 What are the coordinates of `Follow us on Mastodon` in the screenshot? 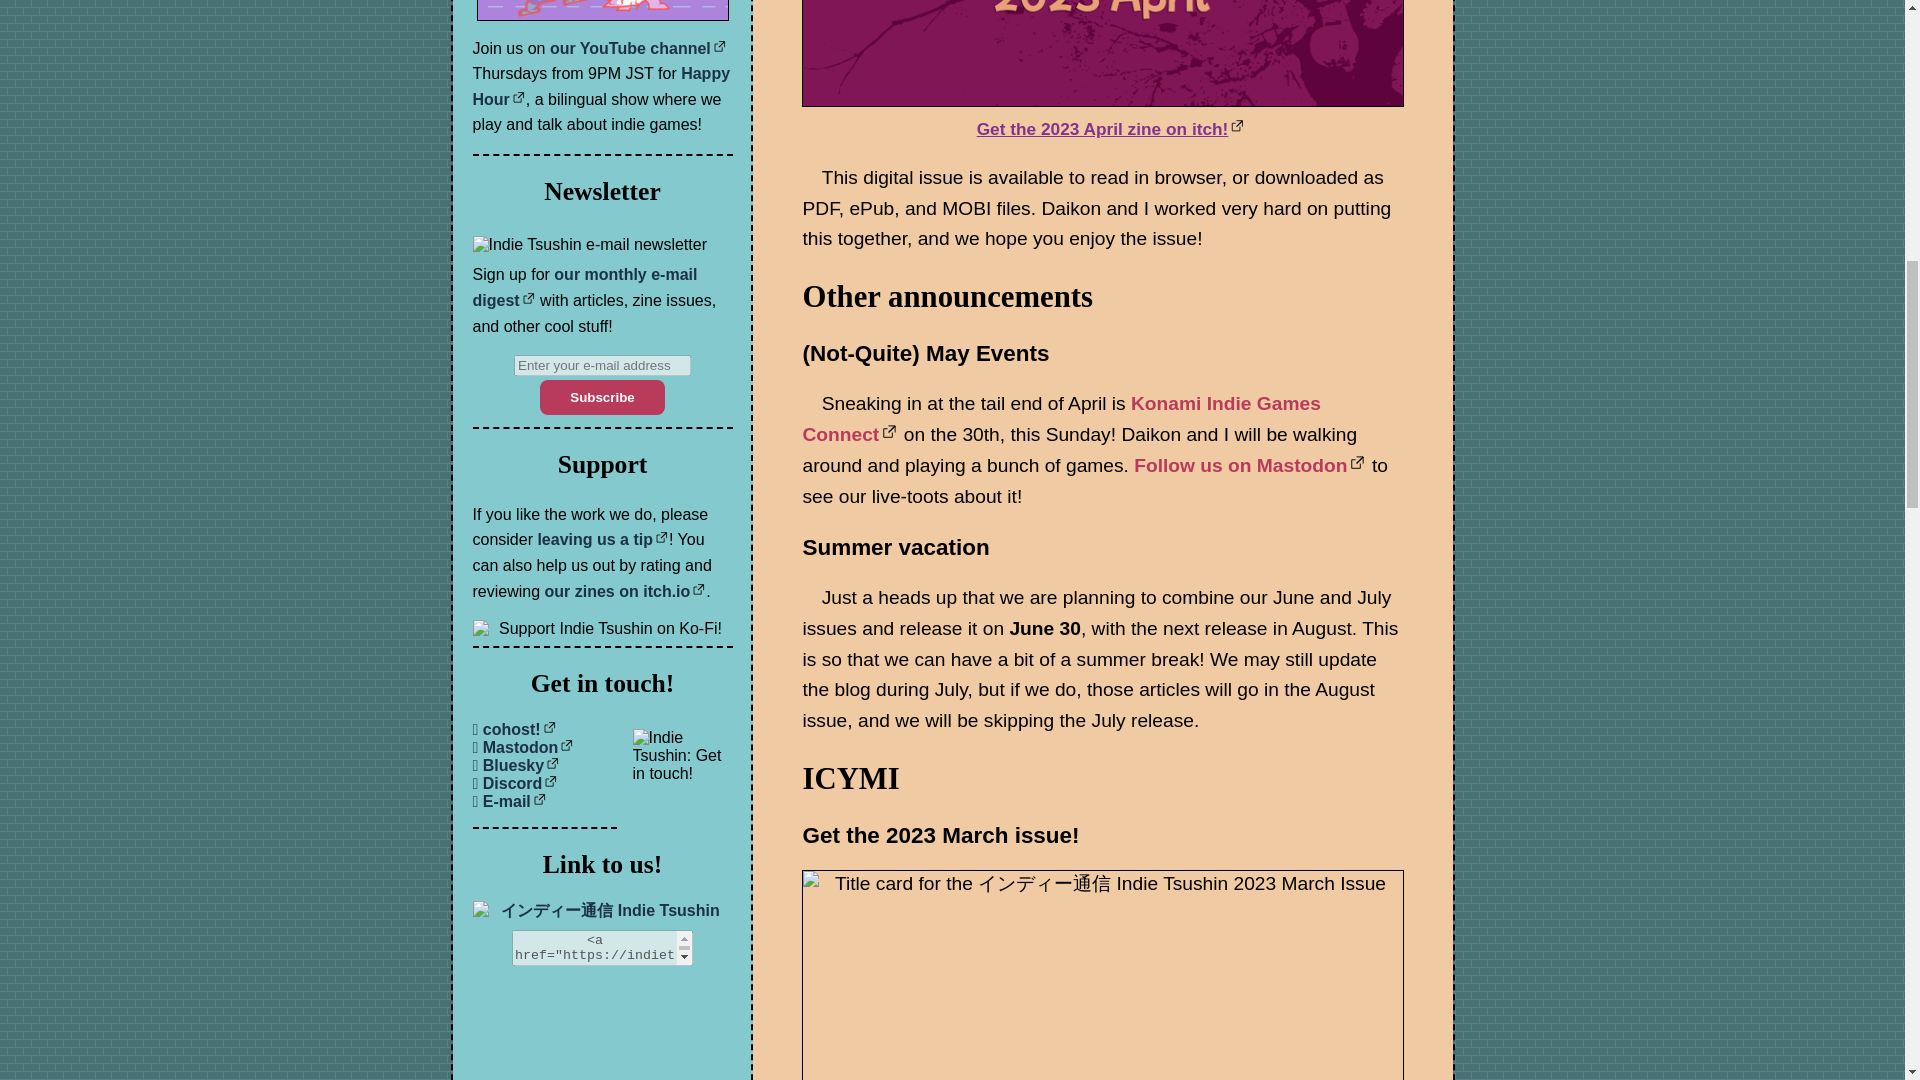 It's located at (1250, 465).